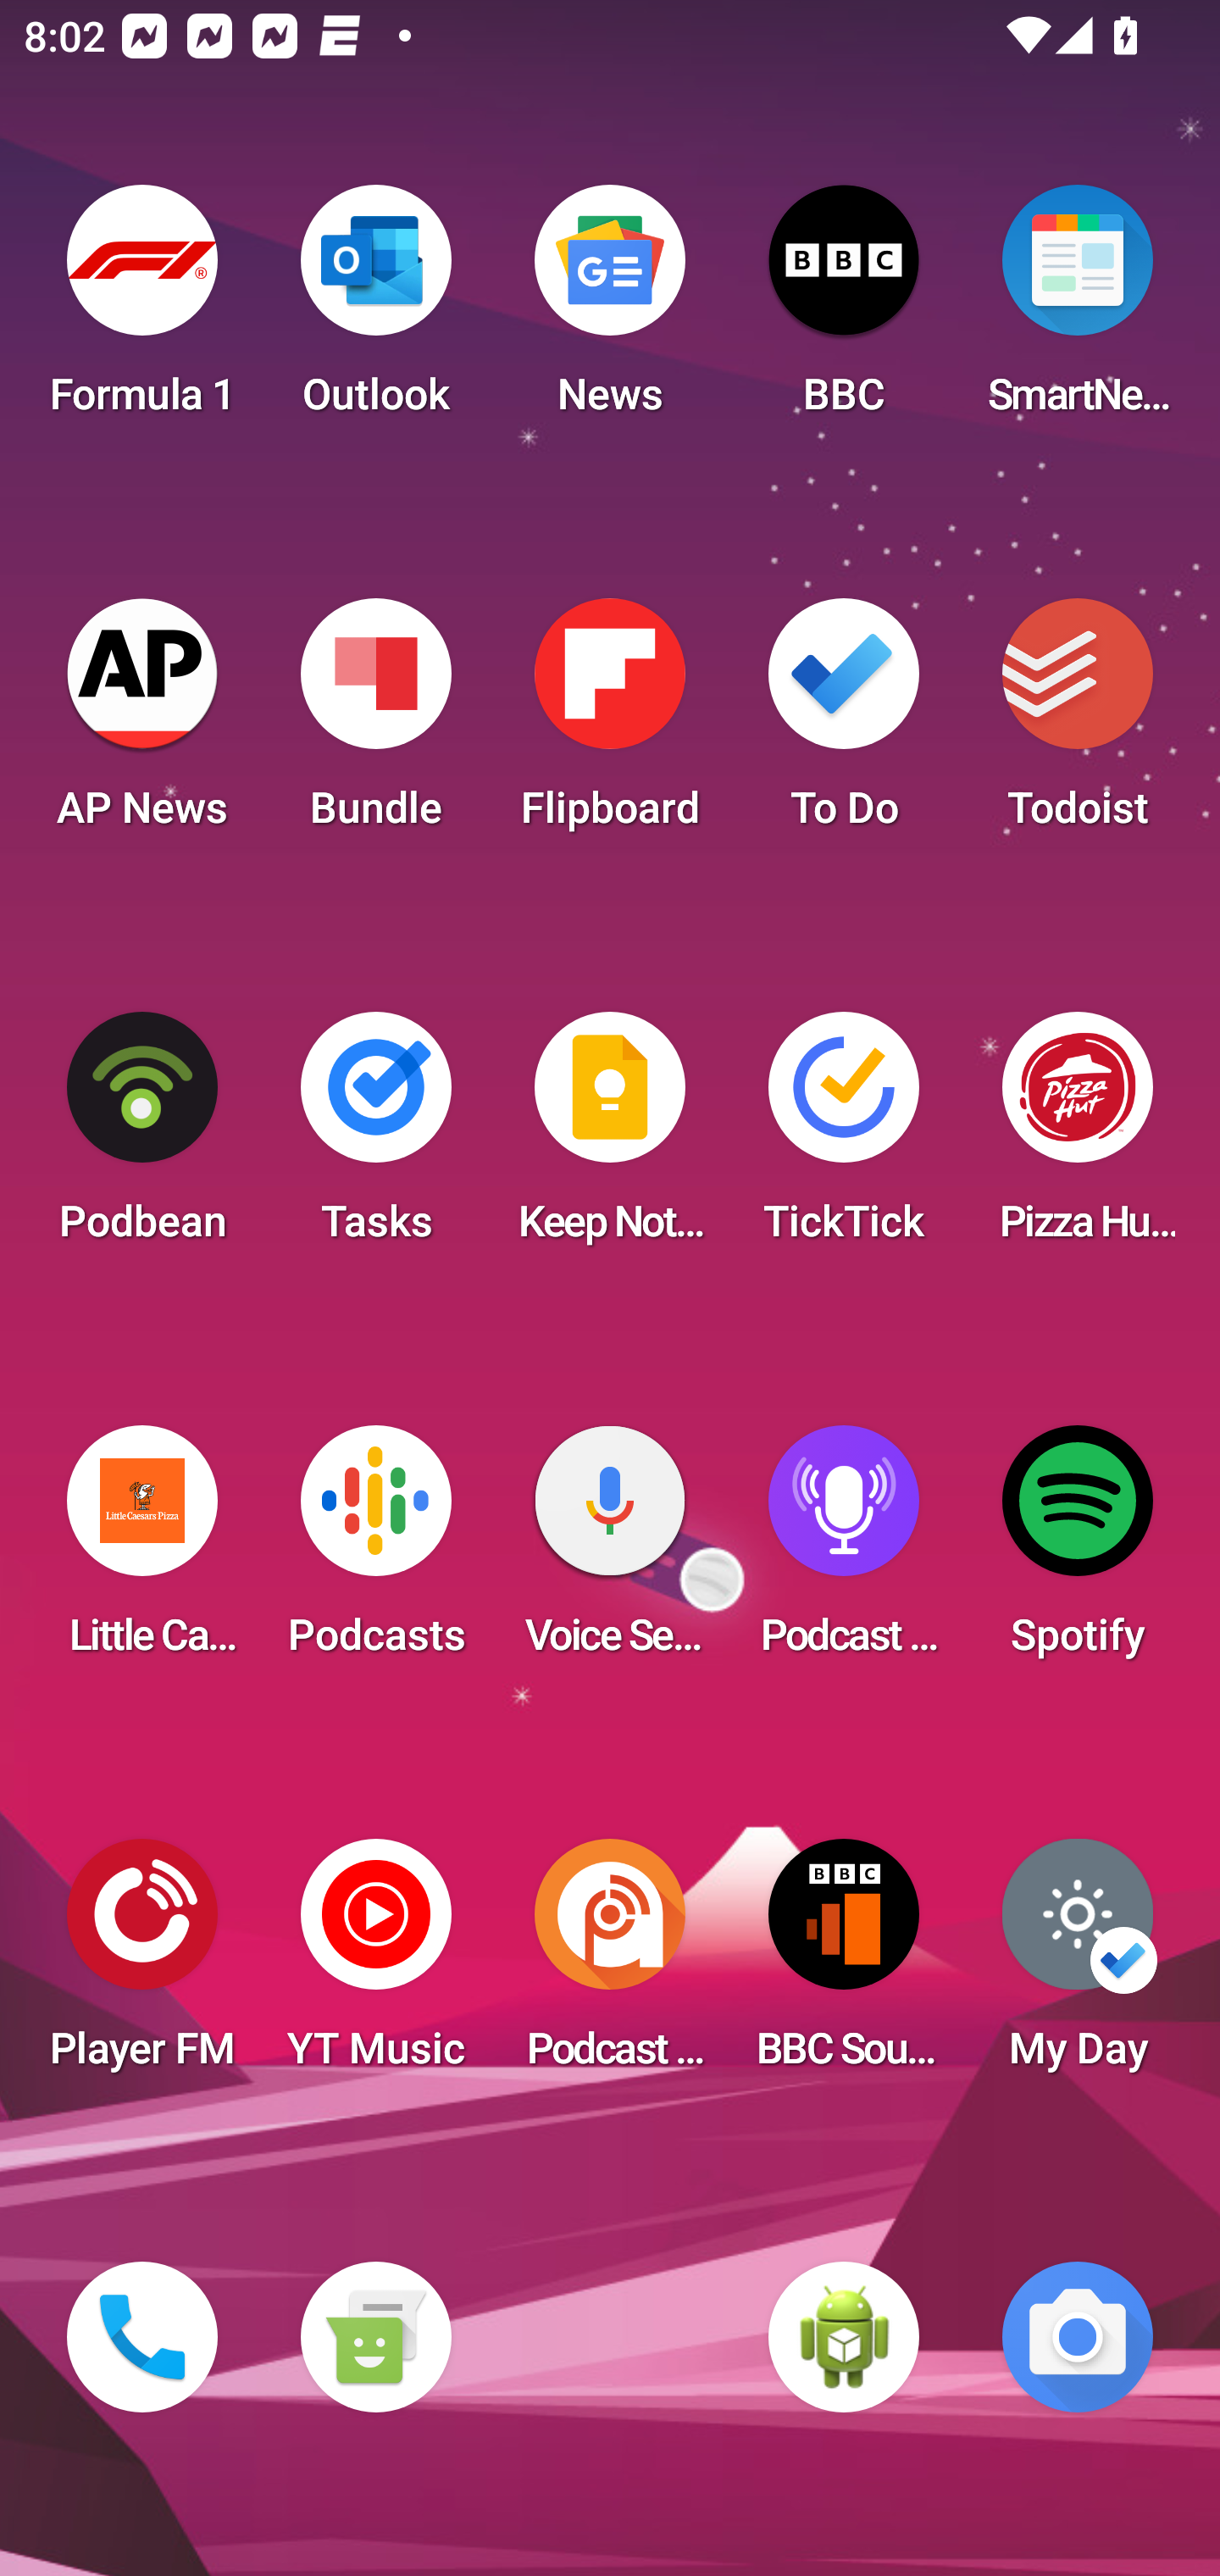  Describe the element at coordinates (844, 310) in the screenshot. I see `BBC` at that location.